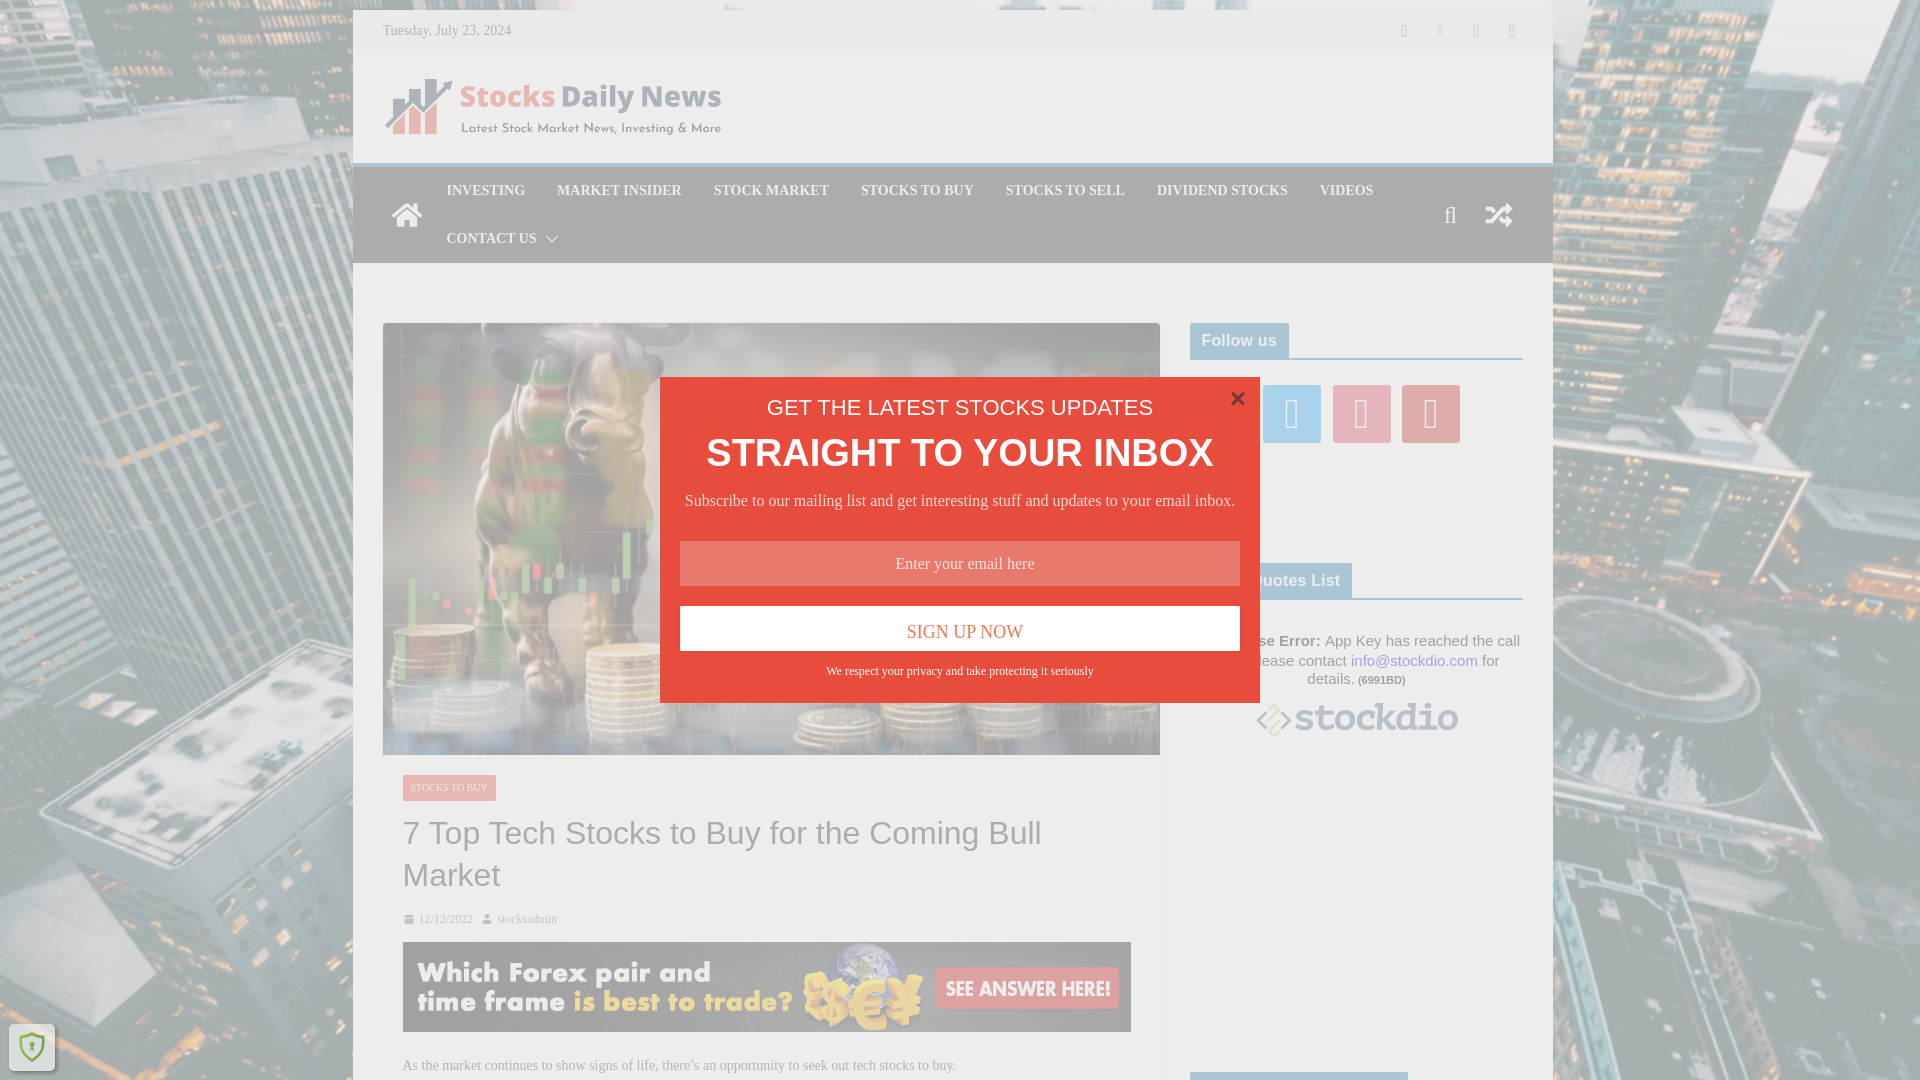 Image resolution: width=1920 pixels, height=1080 pixels. I want to click on MARKET INSIDER, so click(618, 191).